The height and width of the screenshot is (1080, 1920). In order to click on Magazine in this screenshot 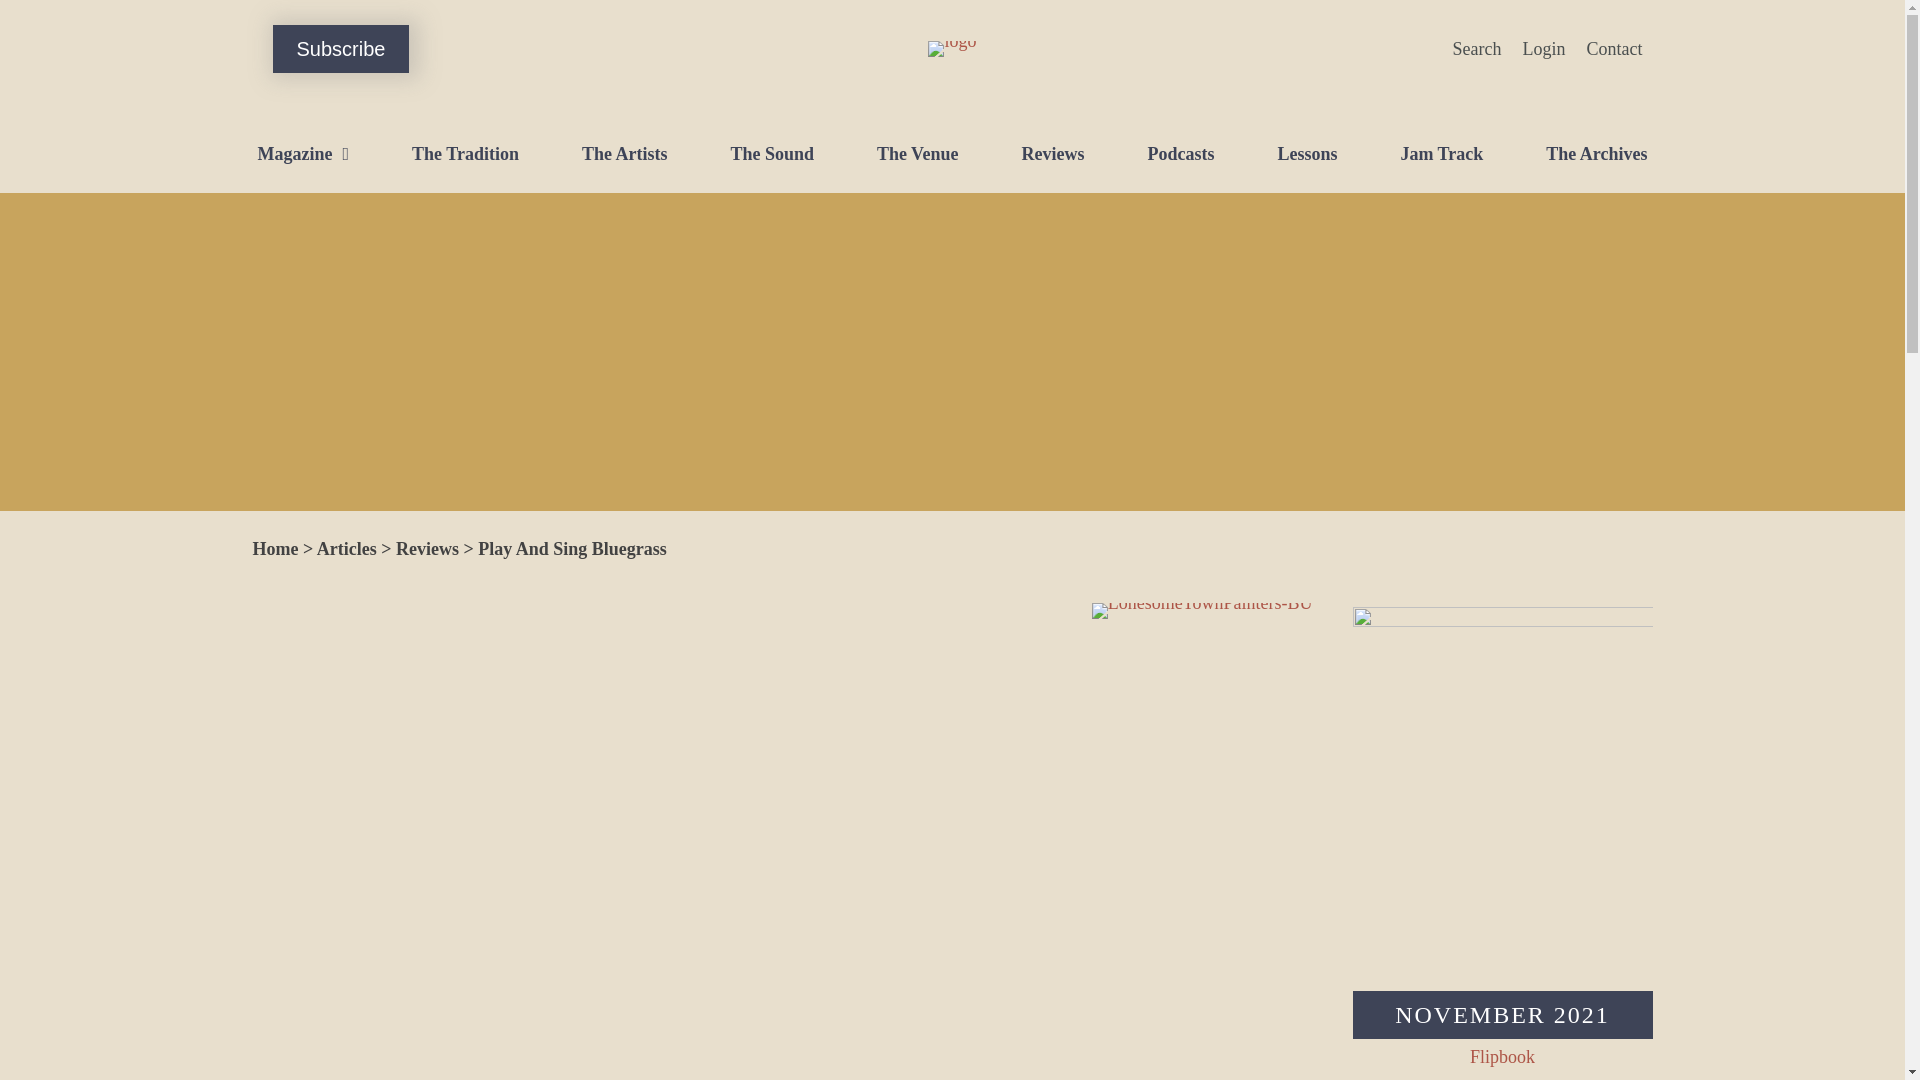, I will do `click(303, 154)`.